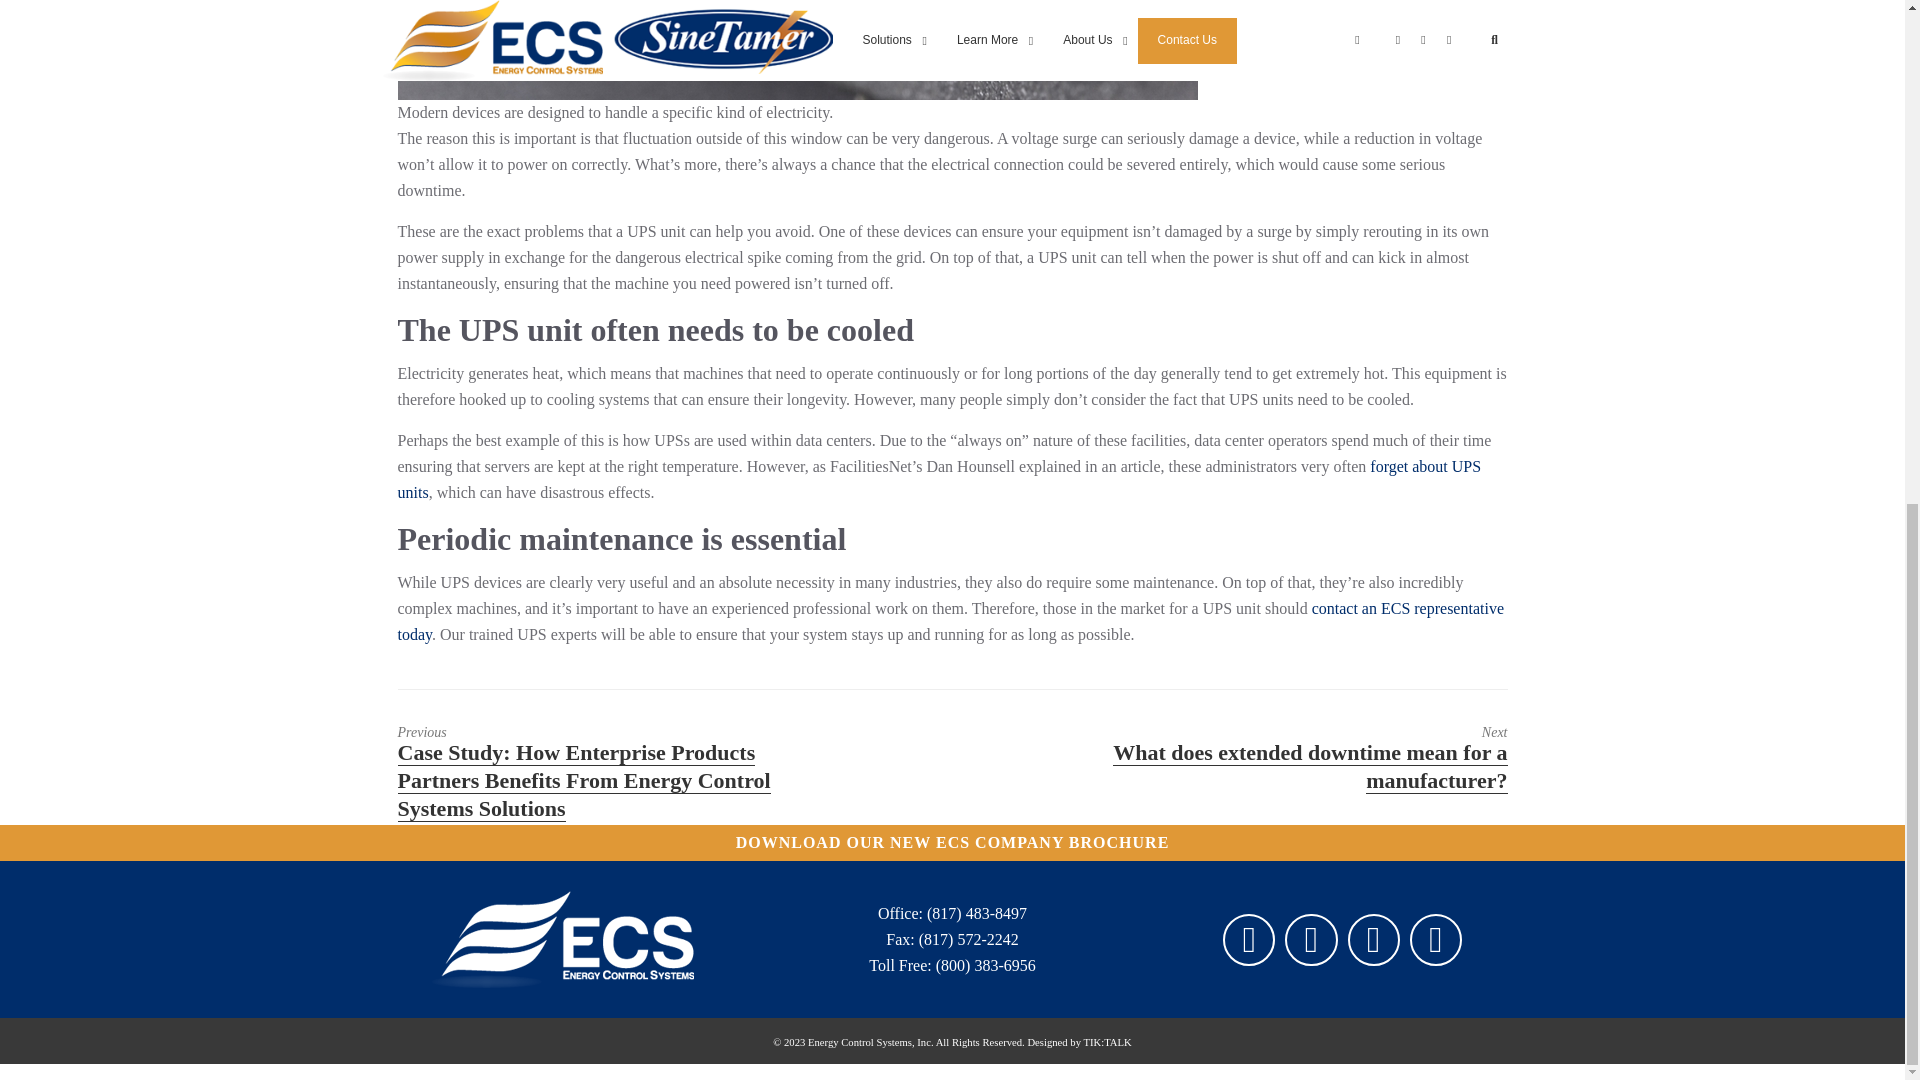  Describe the element at coordinates (1310, 940) in the screenshot. I see `Twitter` at that location.